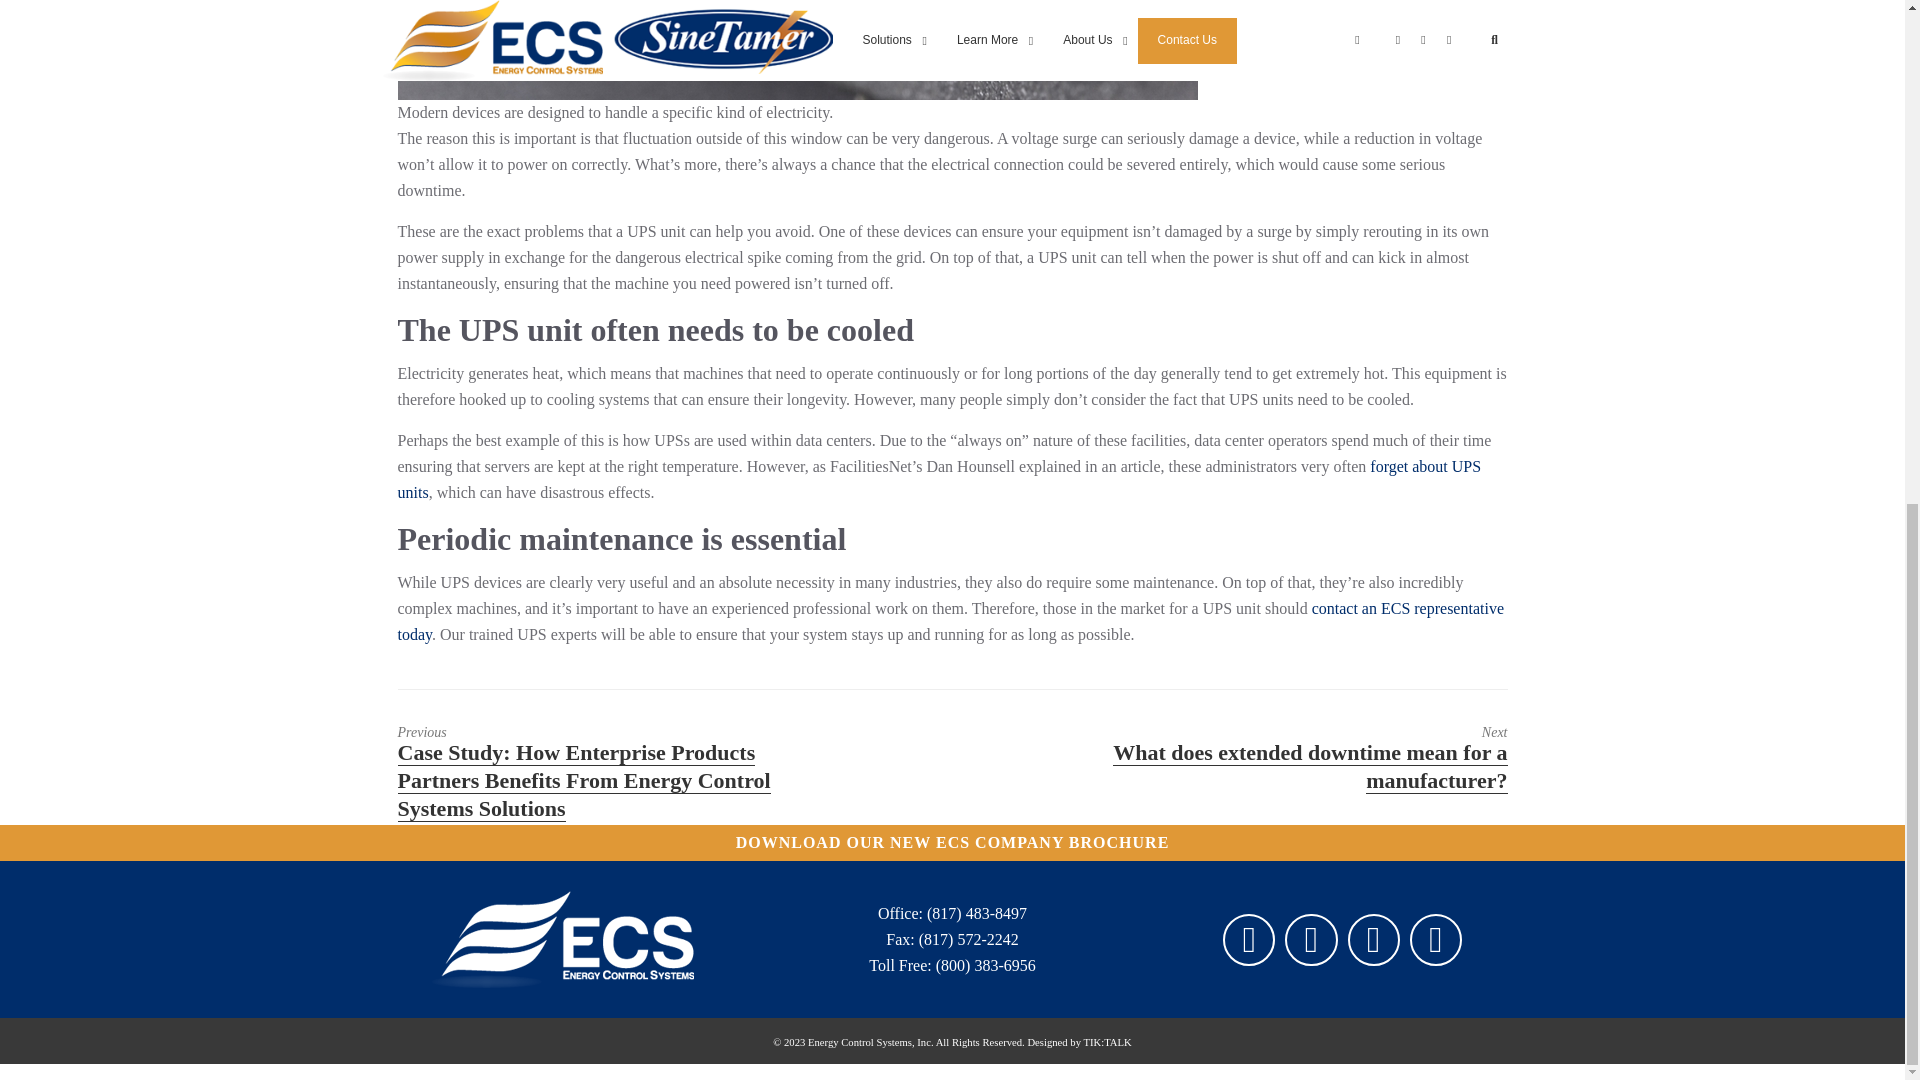  Describe the element at coordinates (1310, 940) in the screenshot. I see `Twitter` at that location.